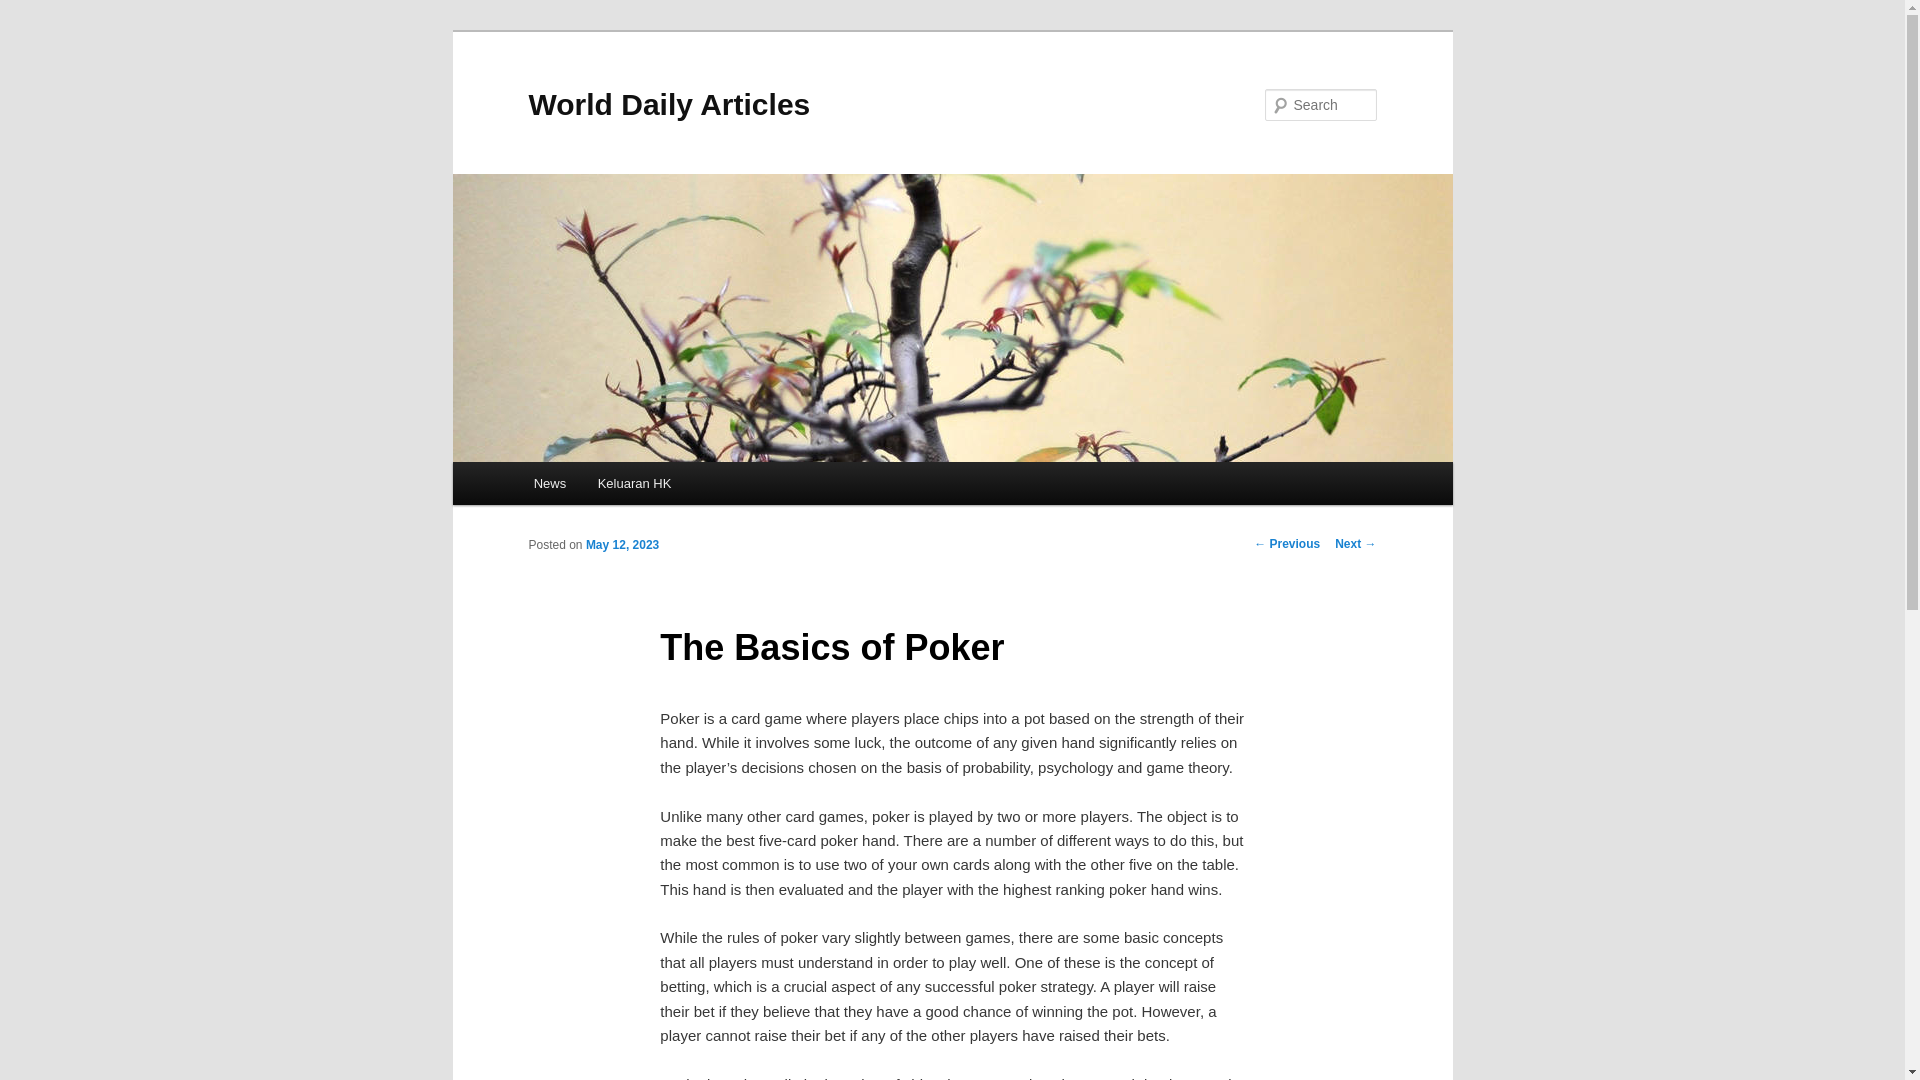 Image resolution: width=1920 pixels, height=1080 pixels. What do you see at coordinates (669, 104) in the screenshot?
I see `World Daily Articles` at bounding box center [669, 104].